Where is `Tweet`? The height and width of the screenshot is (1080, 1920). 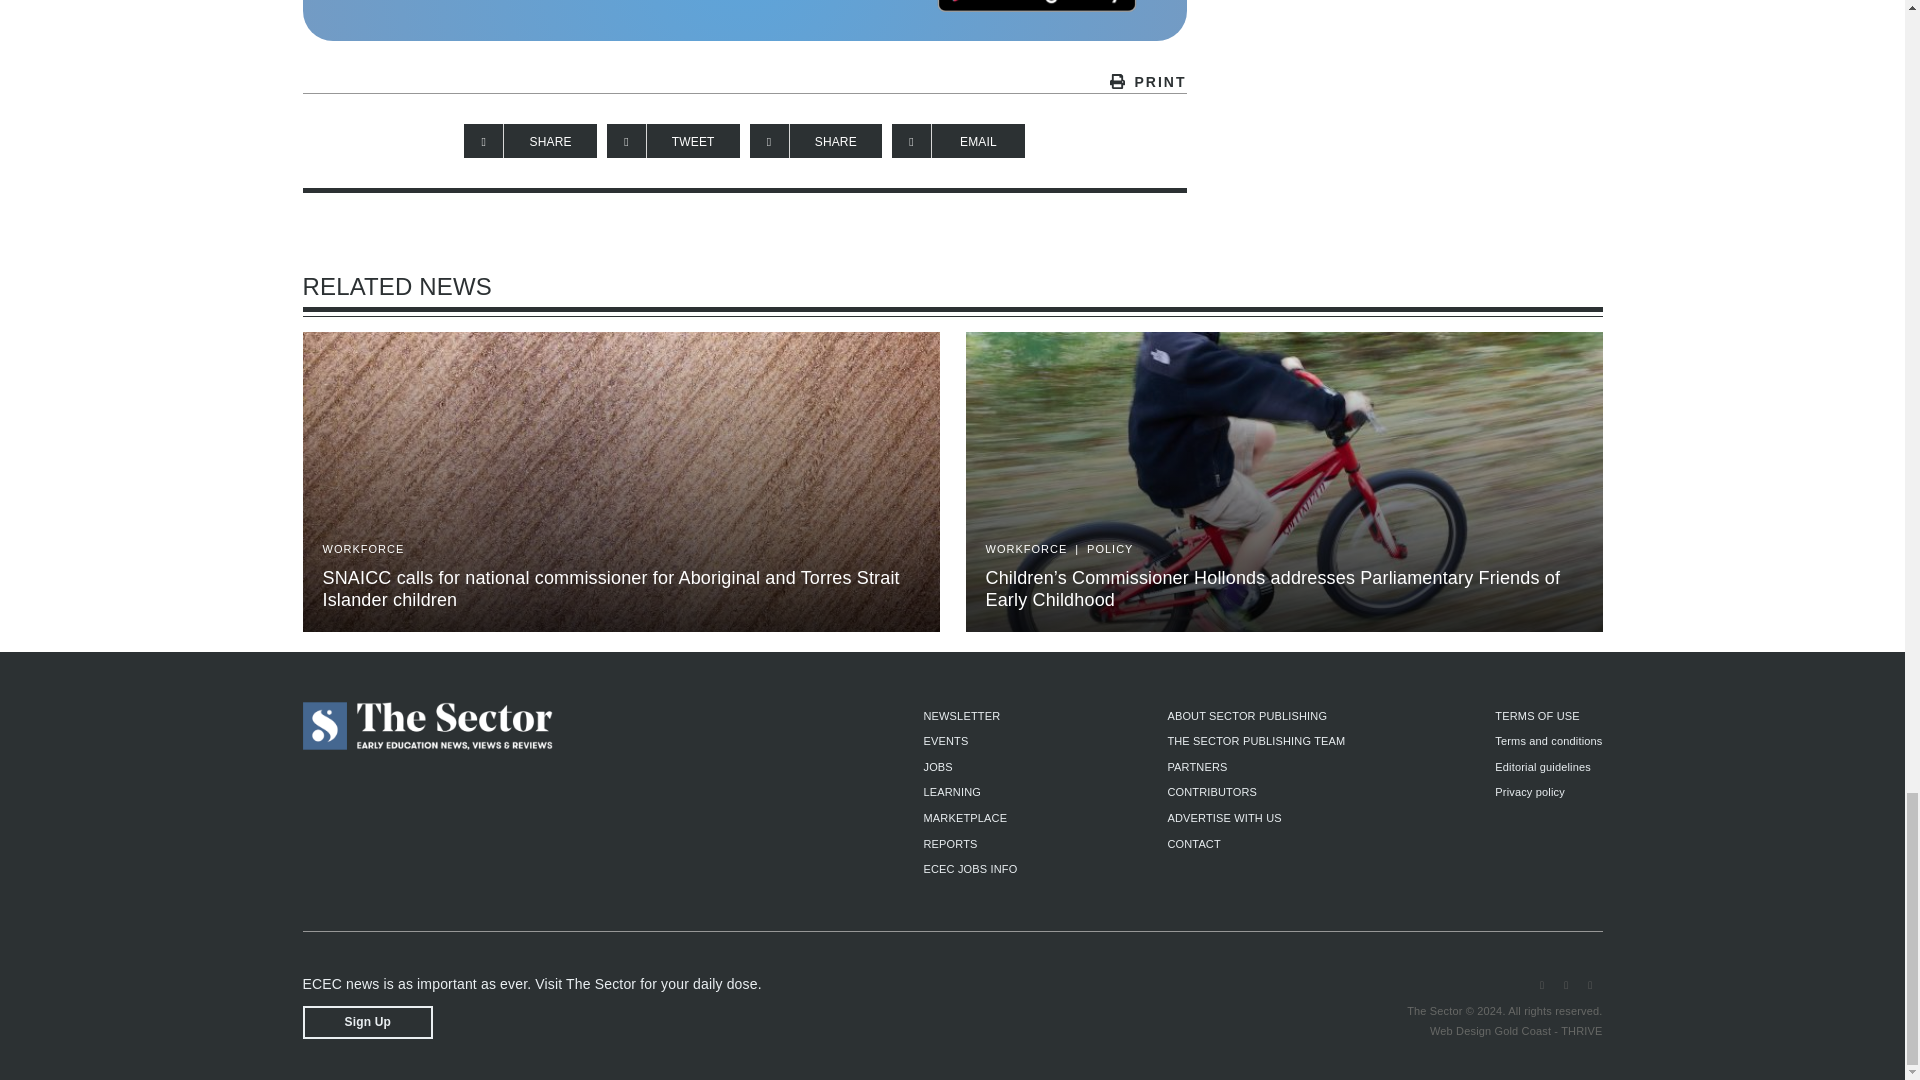 Tweet is located at coordinates (672, 140).